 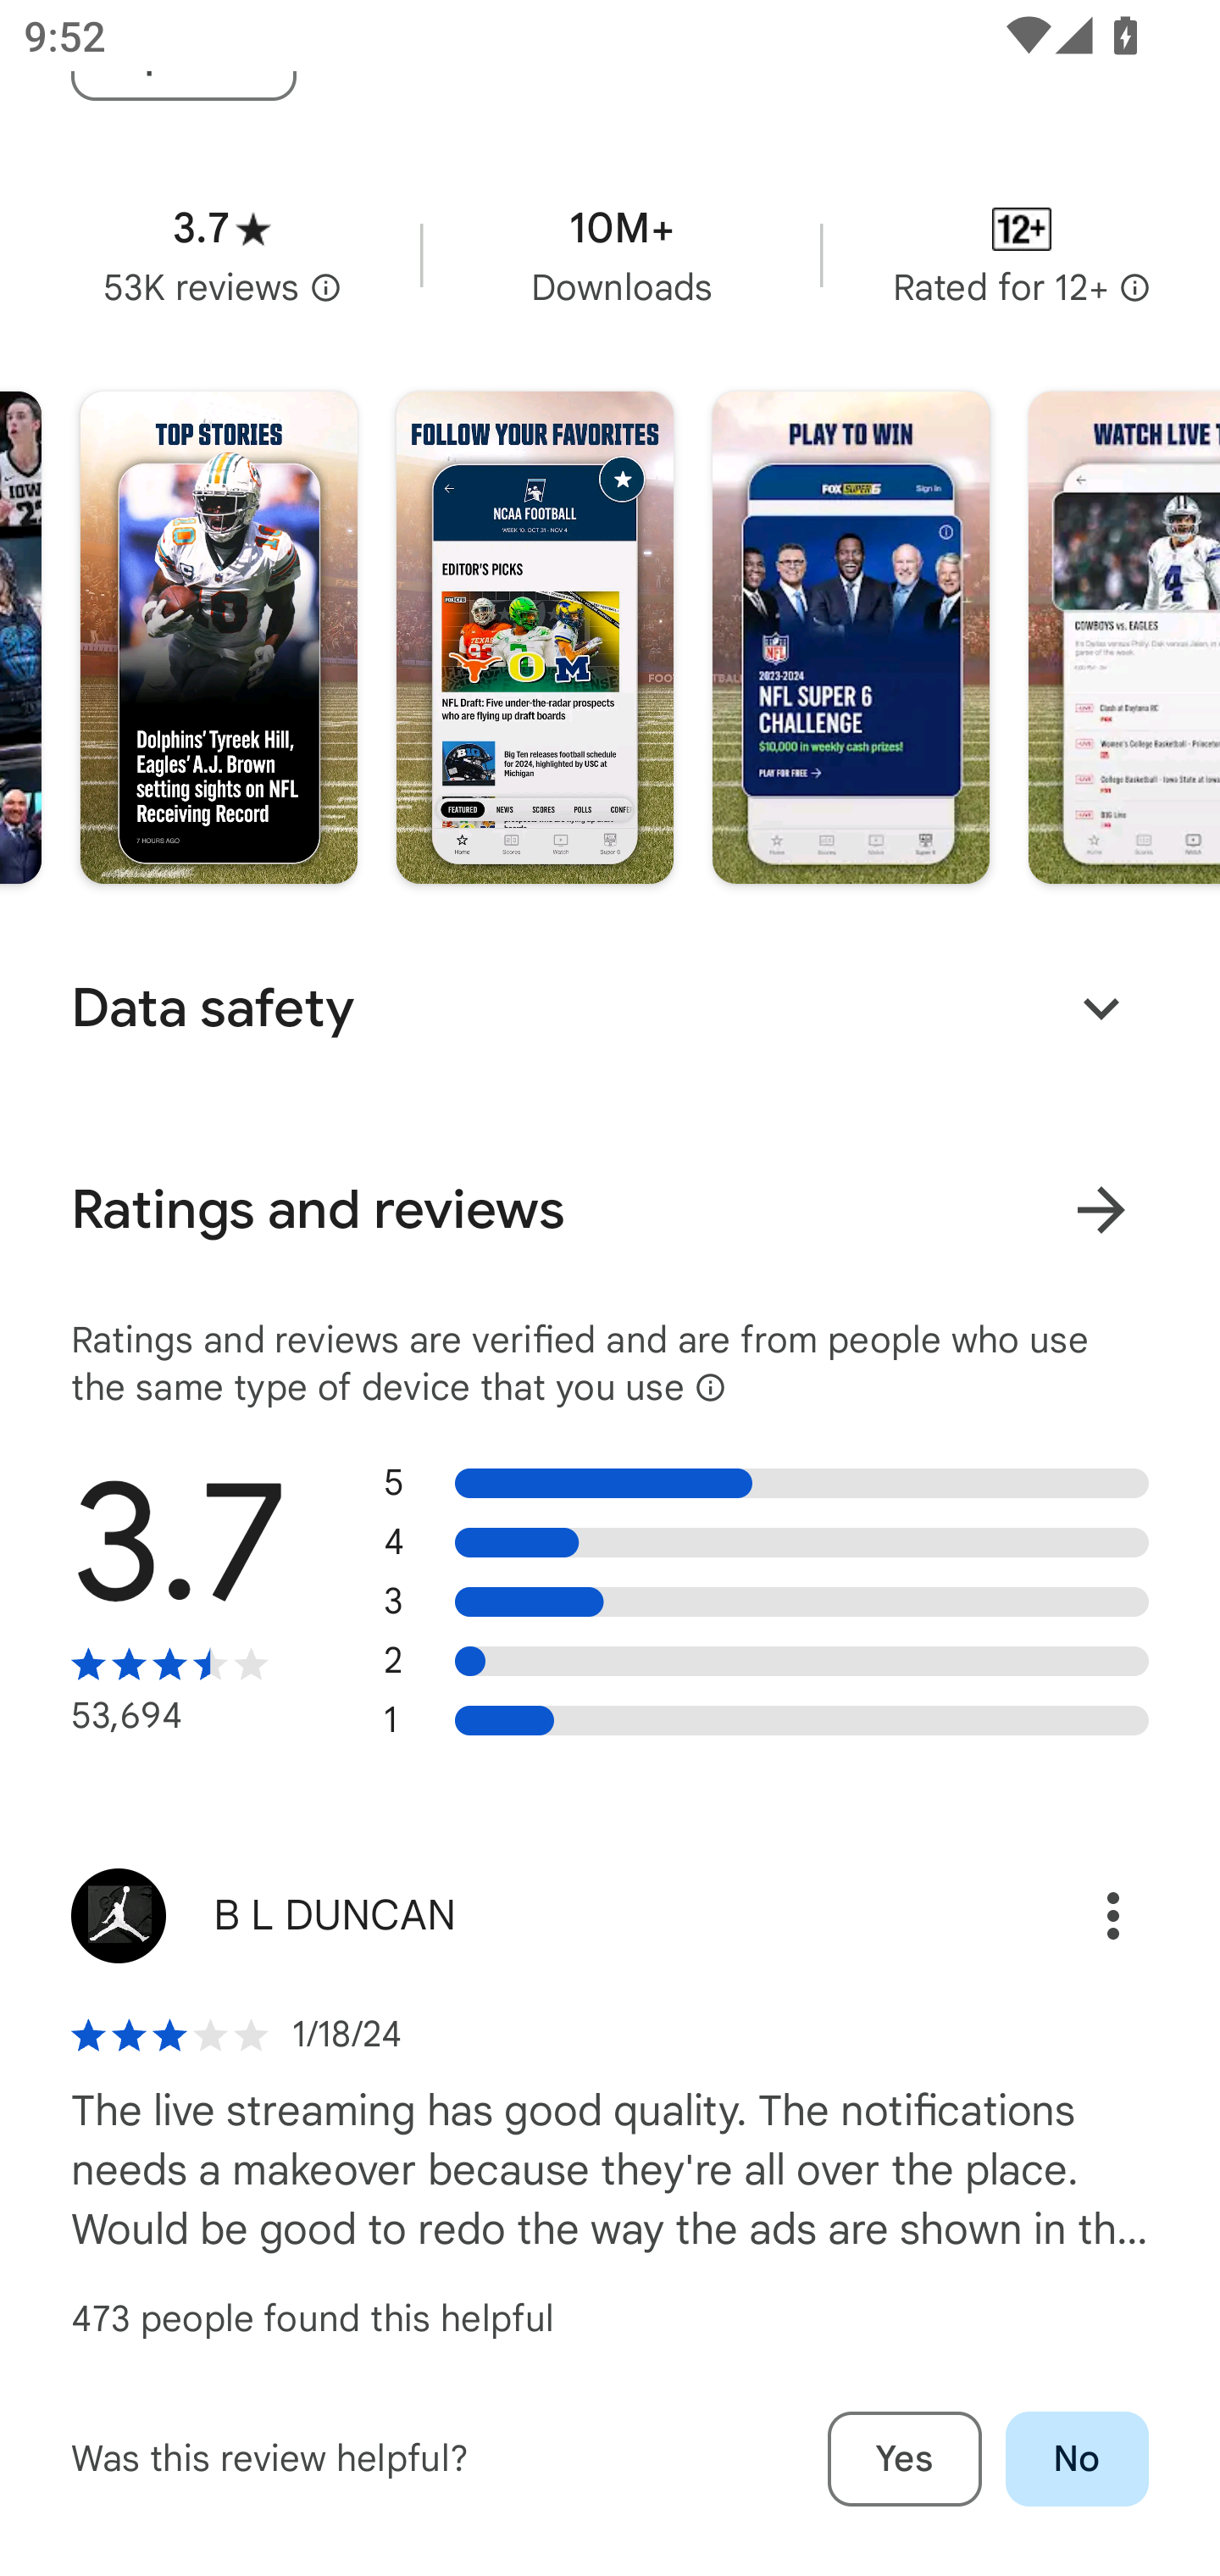 What do you see at coordinates (851, 637) in the screenshot?
I see `Screenshot "3" of "5"` at bounding box center [851, 637].